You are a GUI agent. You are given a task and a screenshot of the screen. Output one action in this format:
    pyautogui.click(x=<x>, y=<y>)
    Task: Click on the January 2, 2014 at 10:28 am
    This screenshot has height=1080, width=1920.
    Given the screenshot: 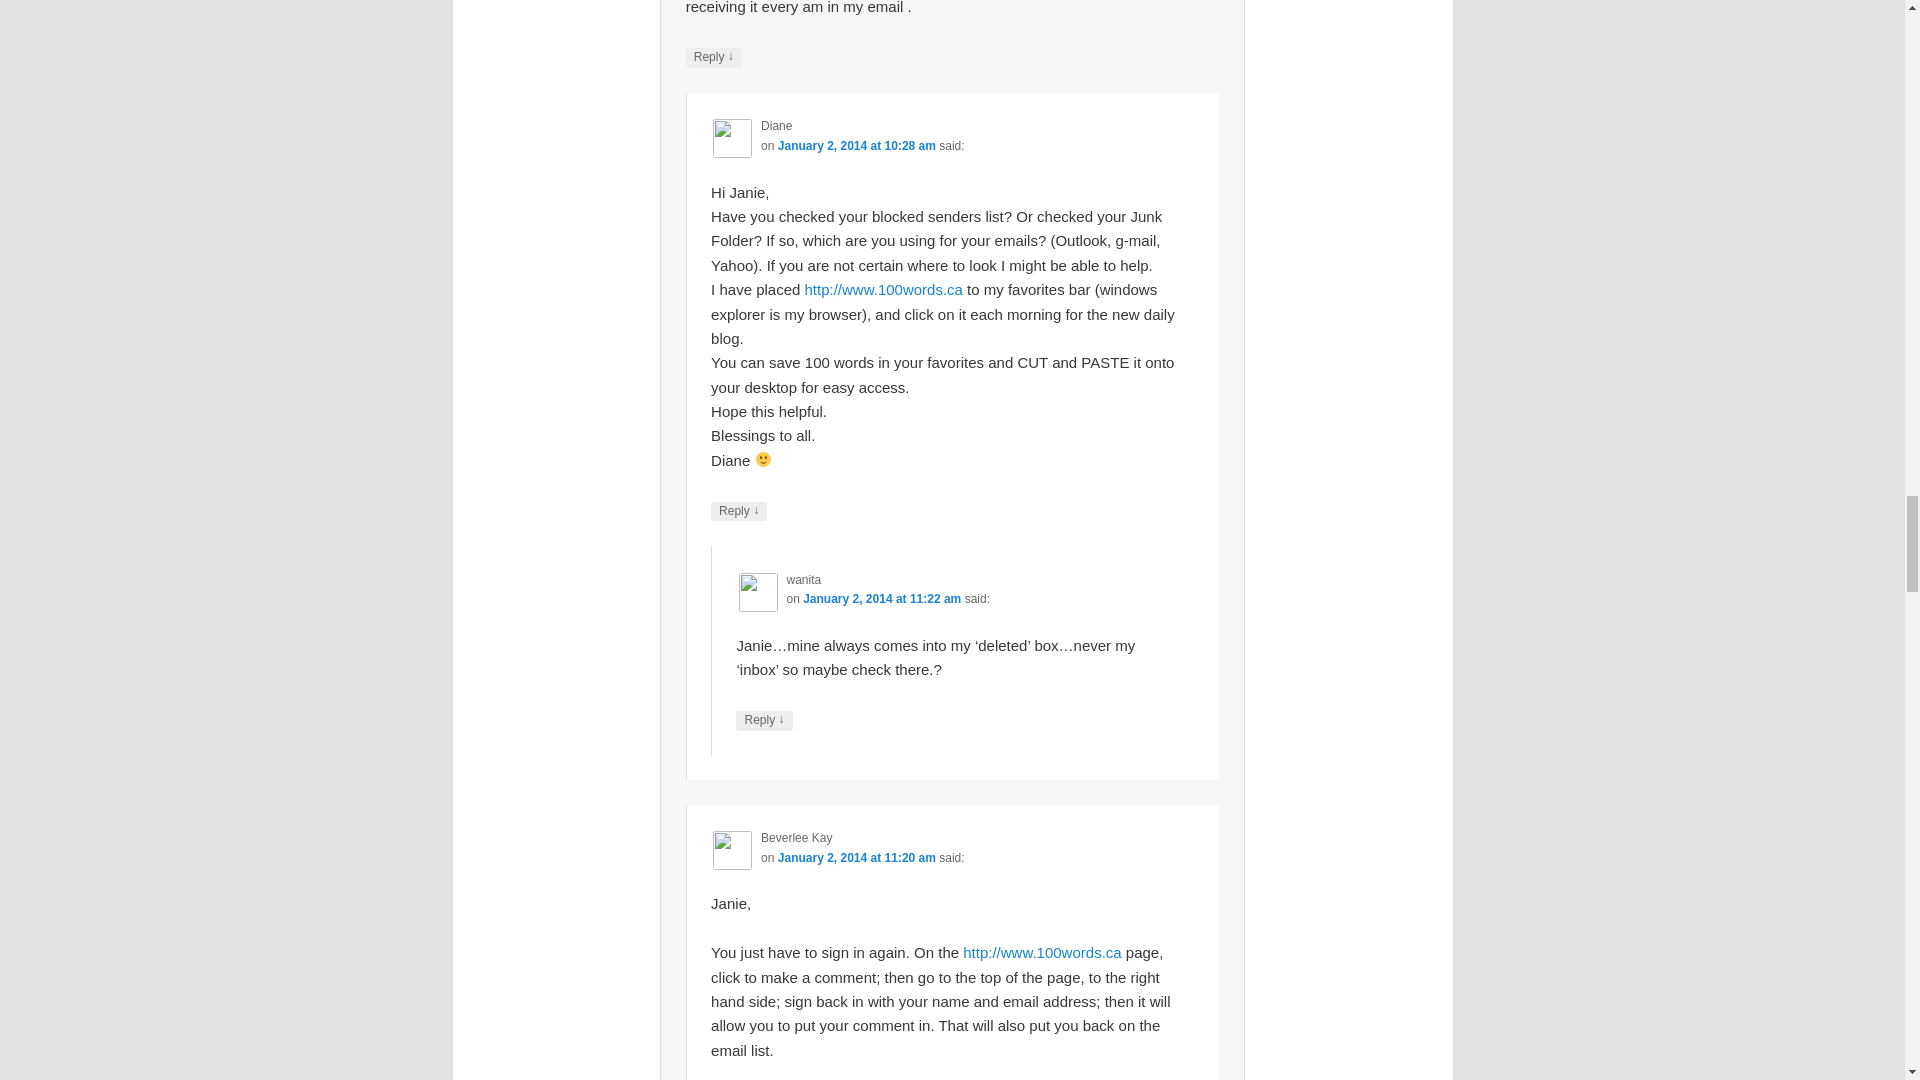 What is the action you would take?
    pyautogui.click(x=856, y=146)
    